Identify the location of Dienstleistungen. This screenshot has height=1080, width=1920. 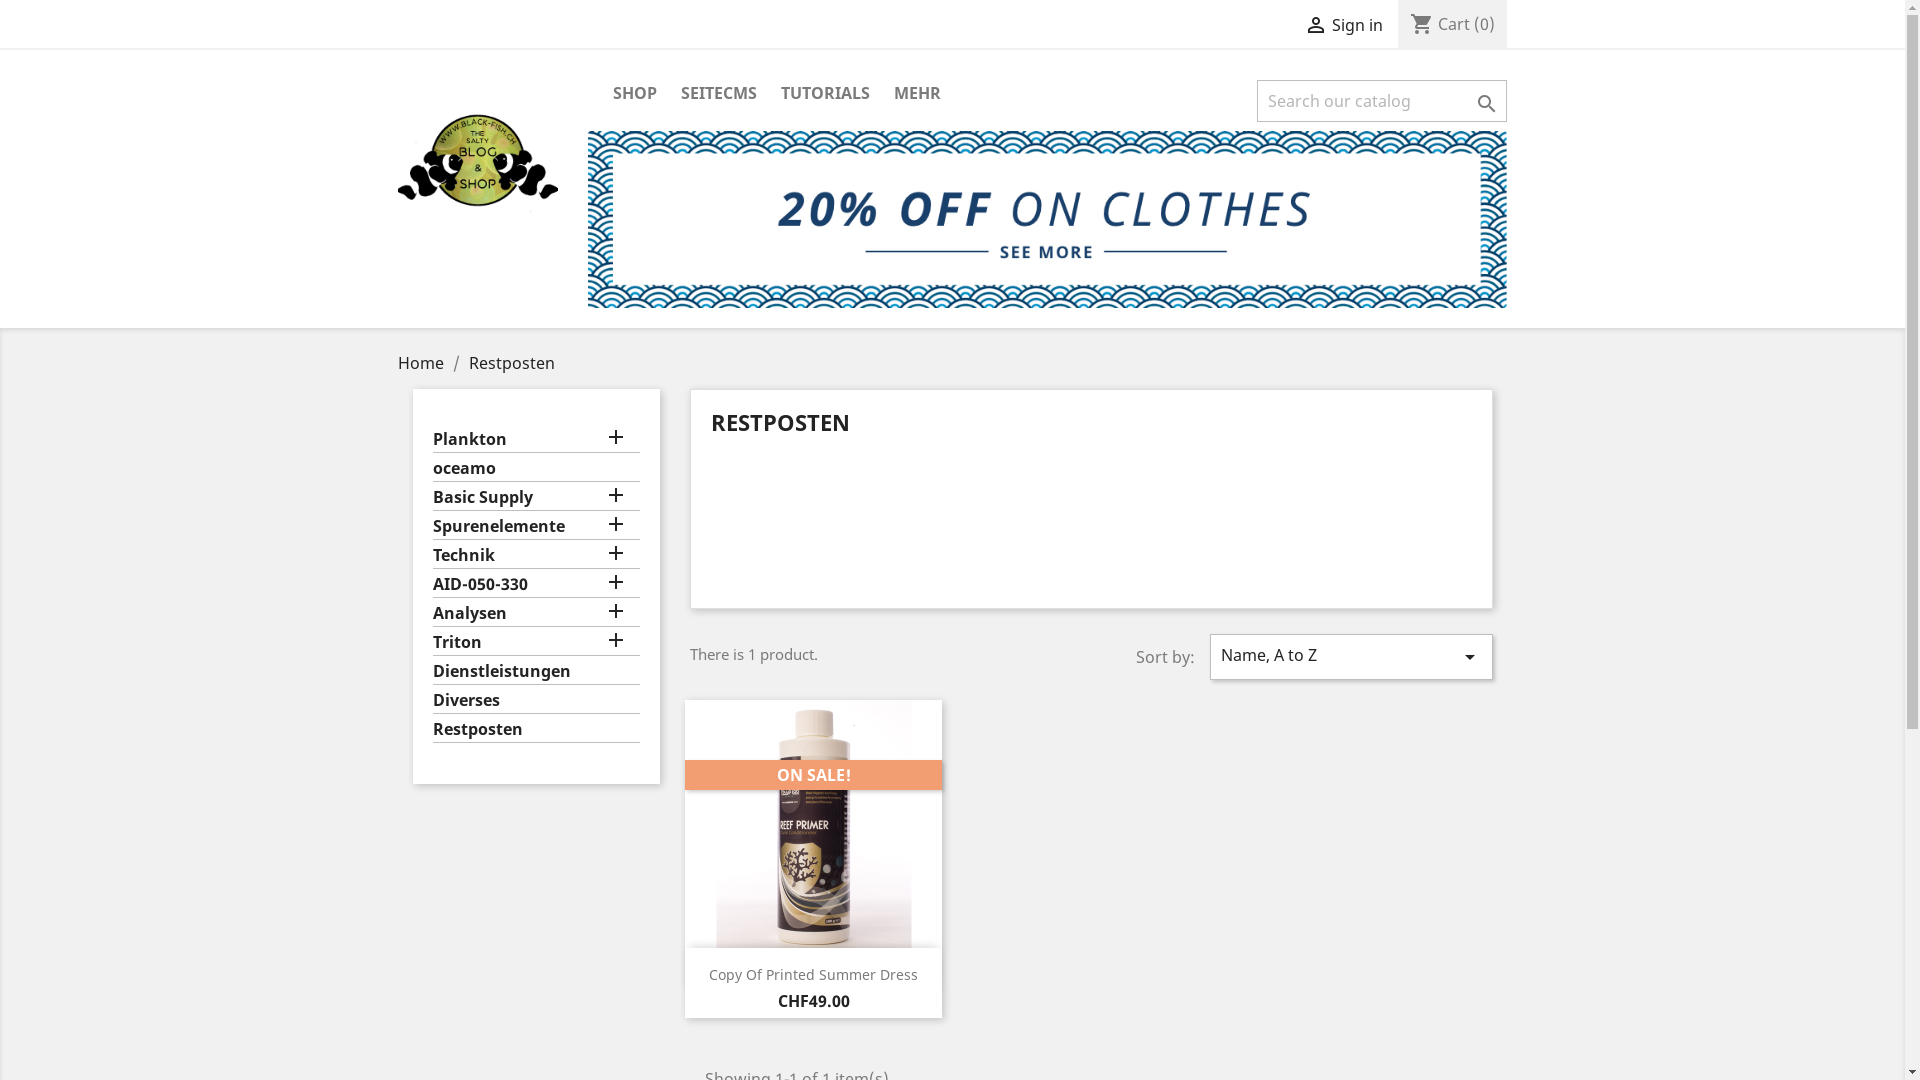
(536, 673).